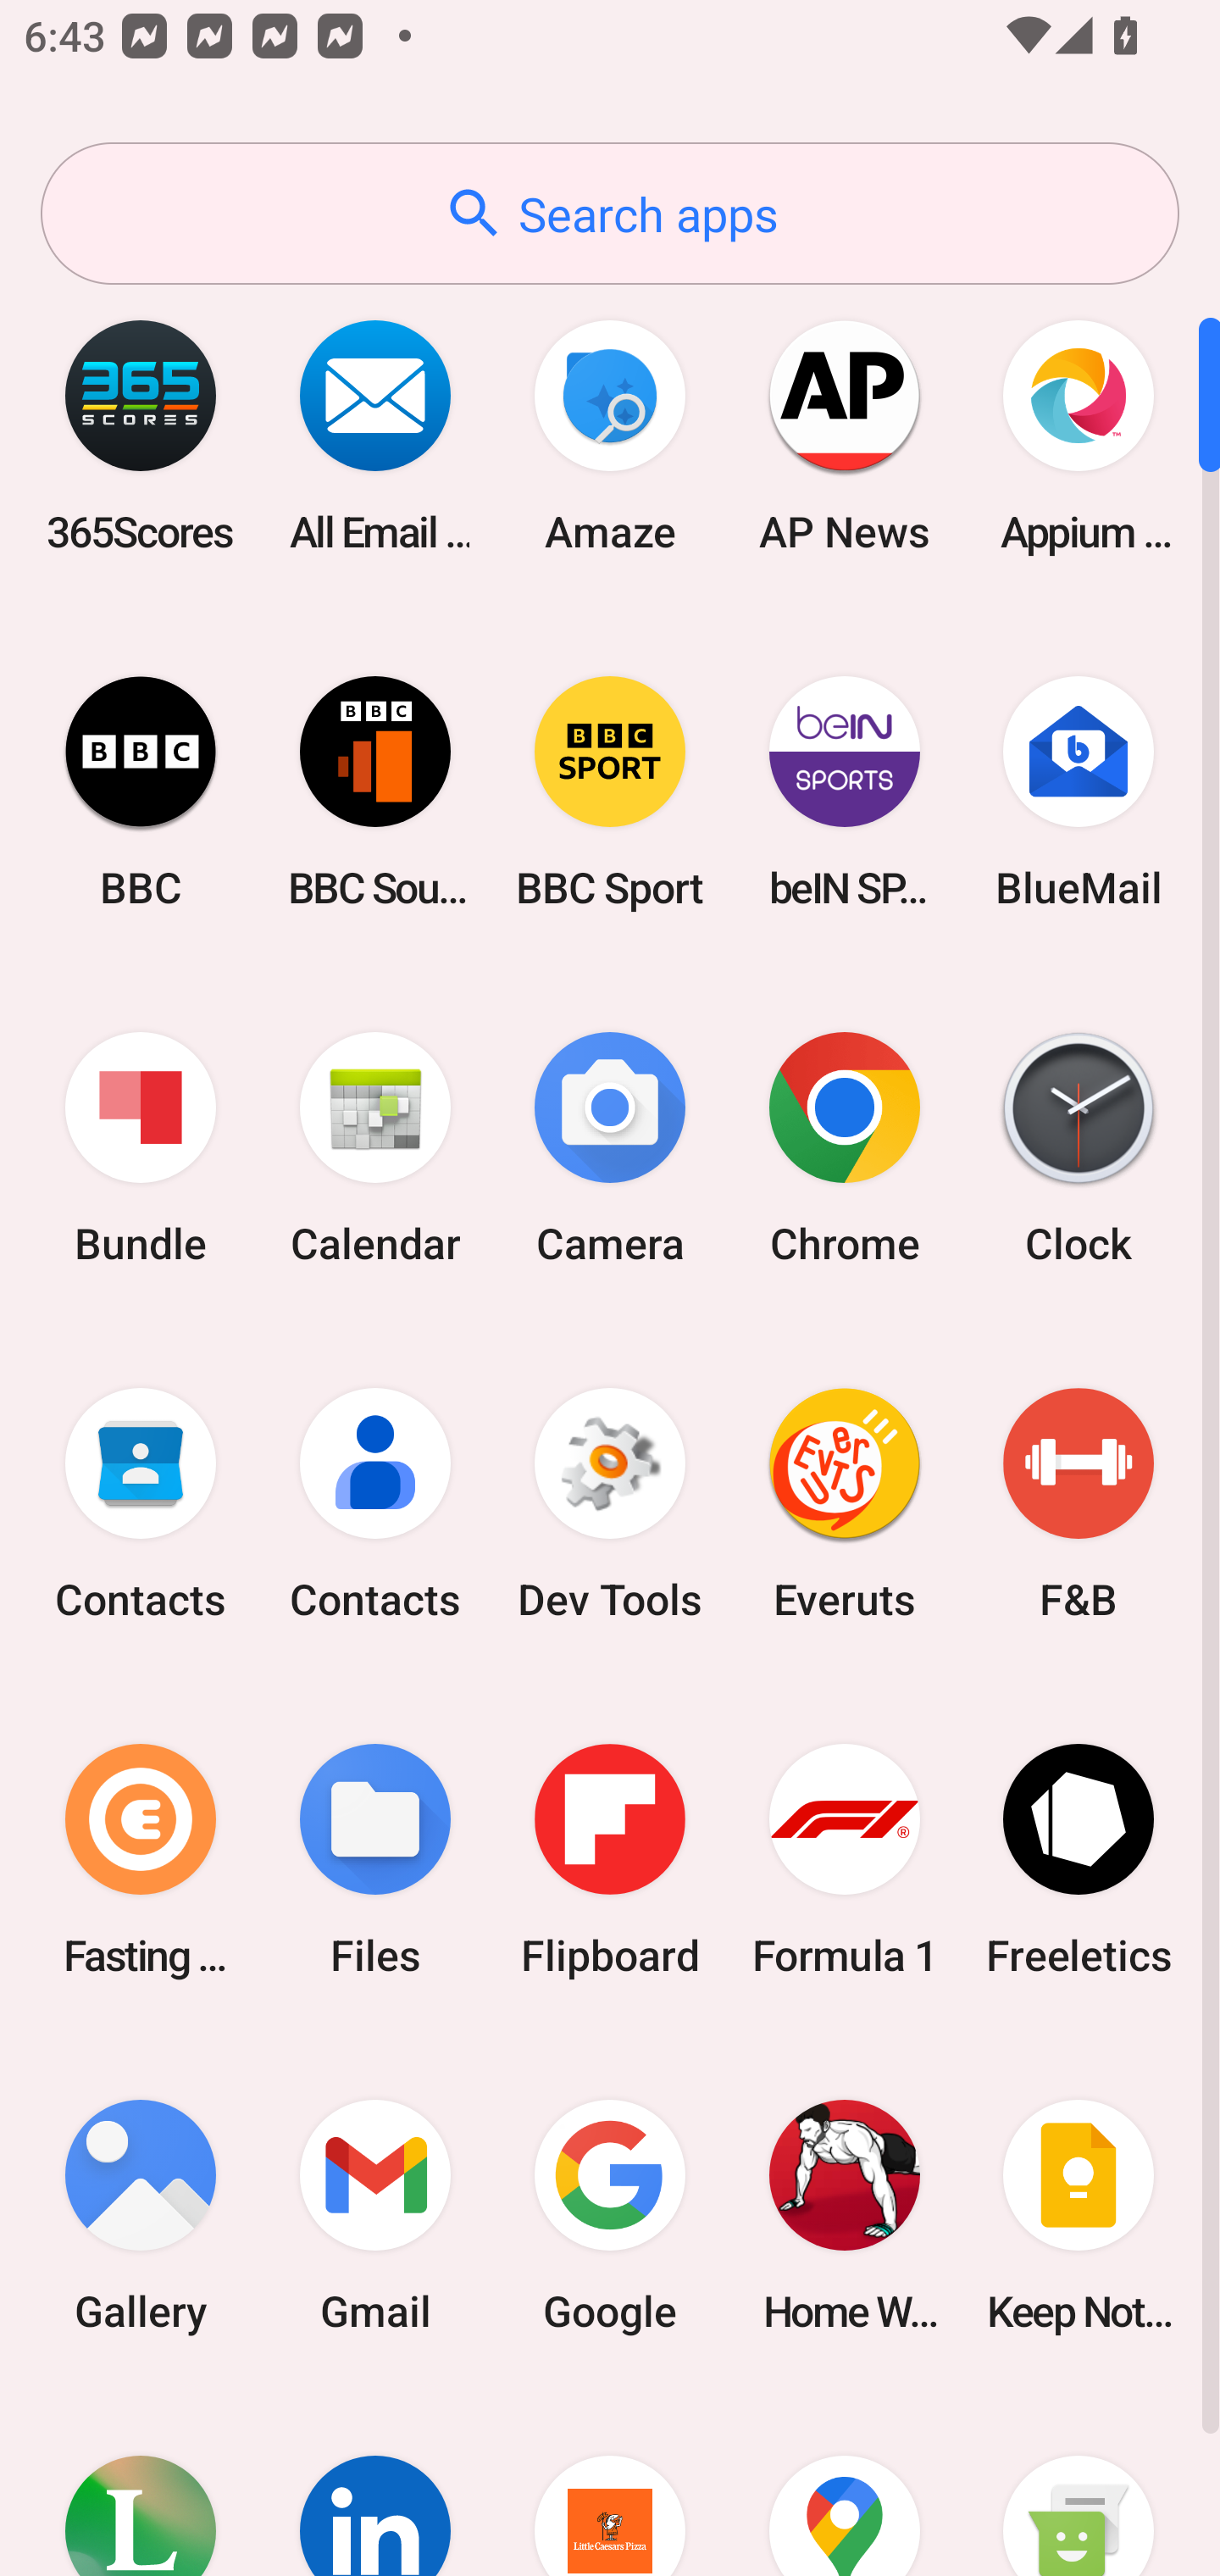 Image resolution: width=1220 pixels, height=2576 pixels. Describe the element at coordinates (610, 2484) in the screenshot. I see `Little Caesars Pizza` at that location.